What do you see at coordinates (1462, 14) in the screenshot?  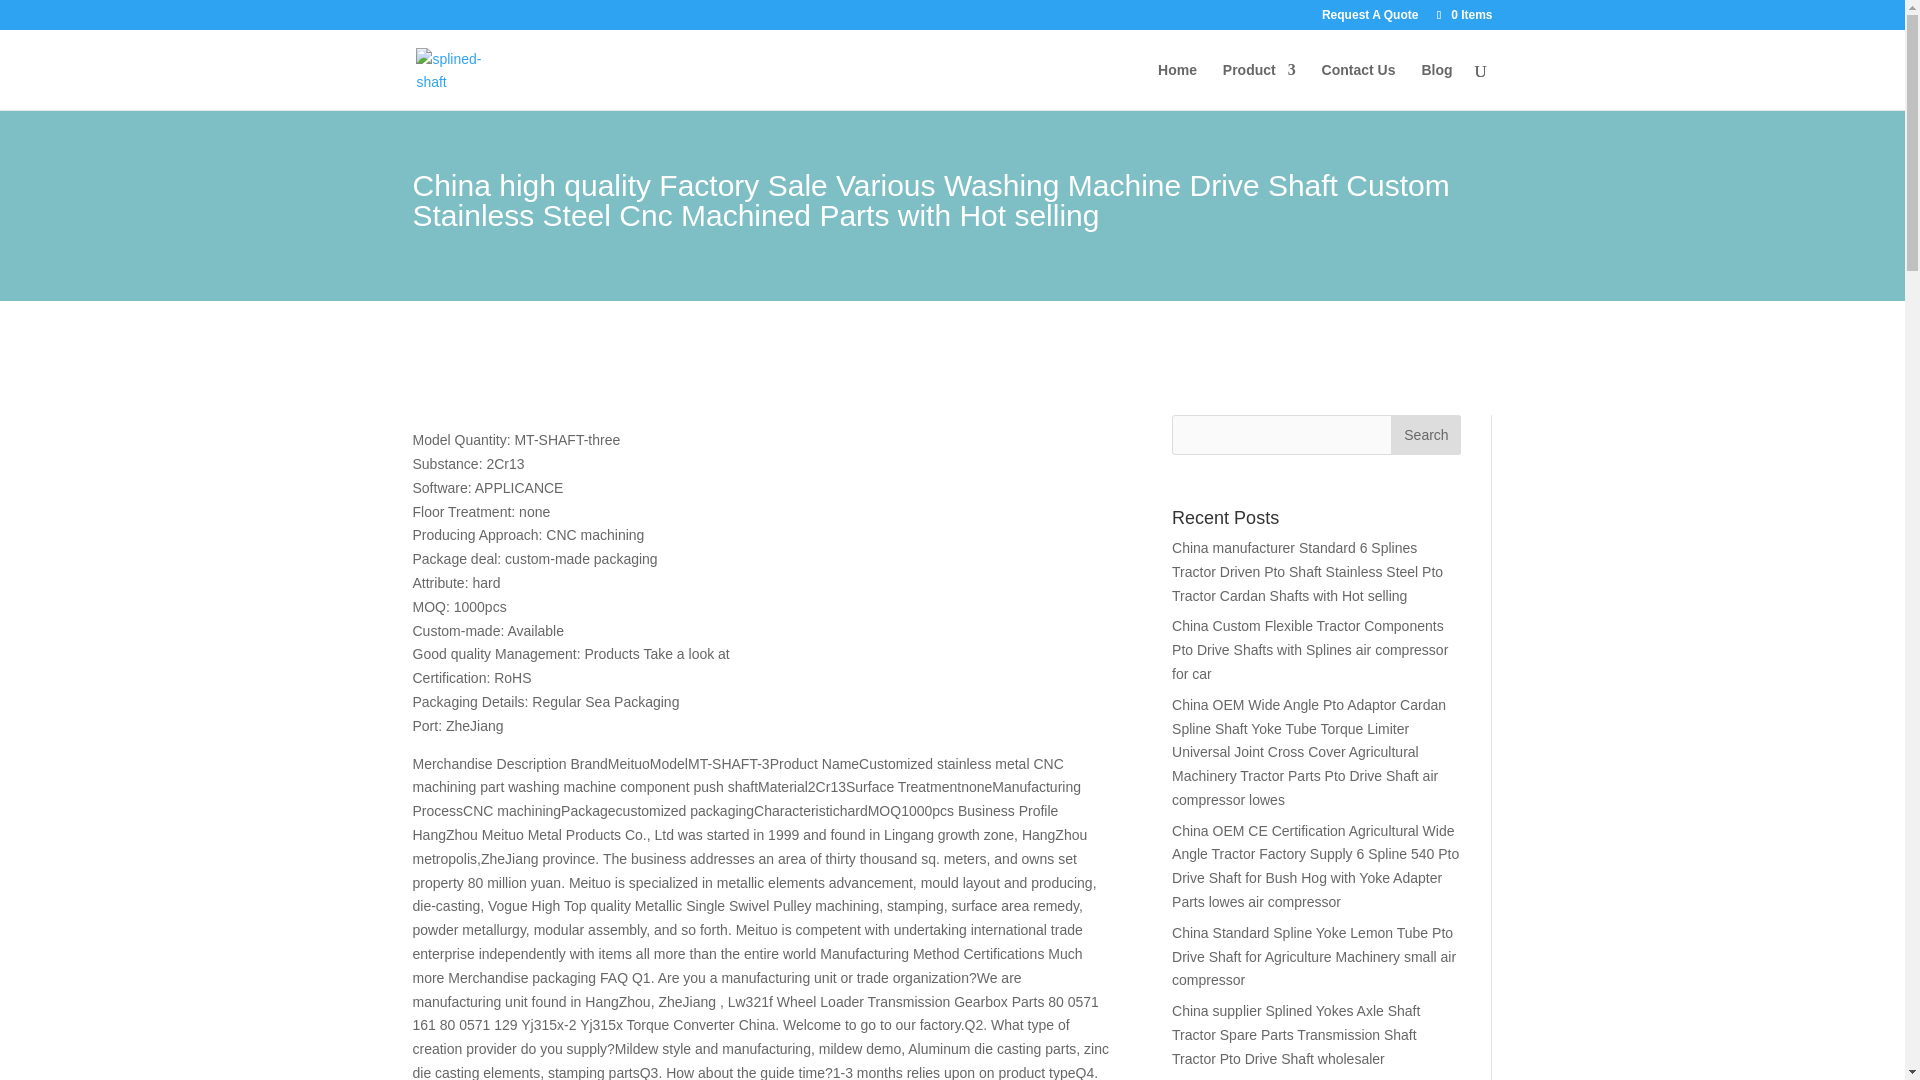 I see `0 Items` at bounding box center [1462, 14].